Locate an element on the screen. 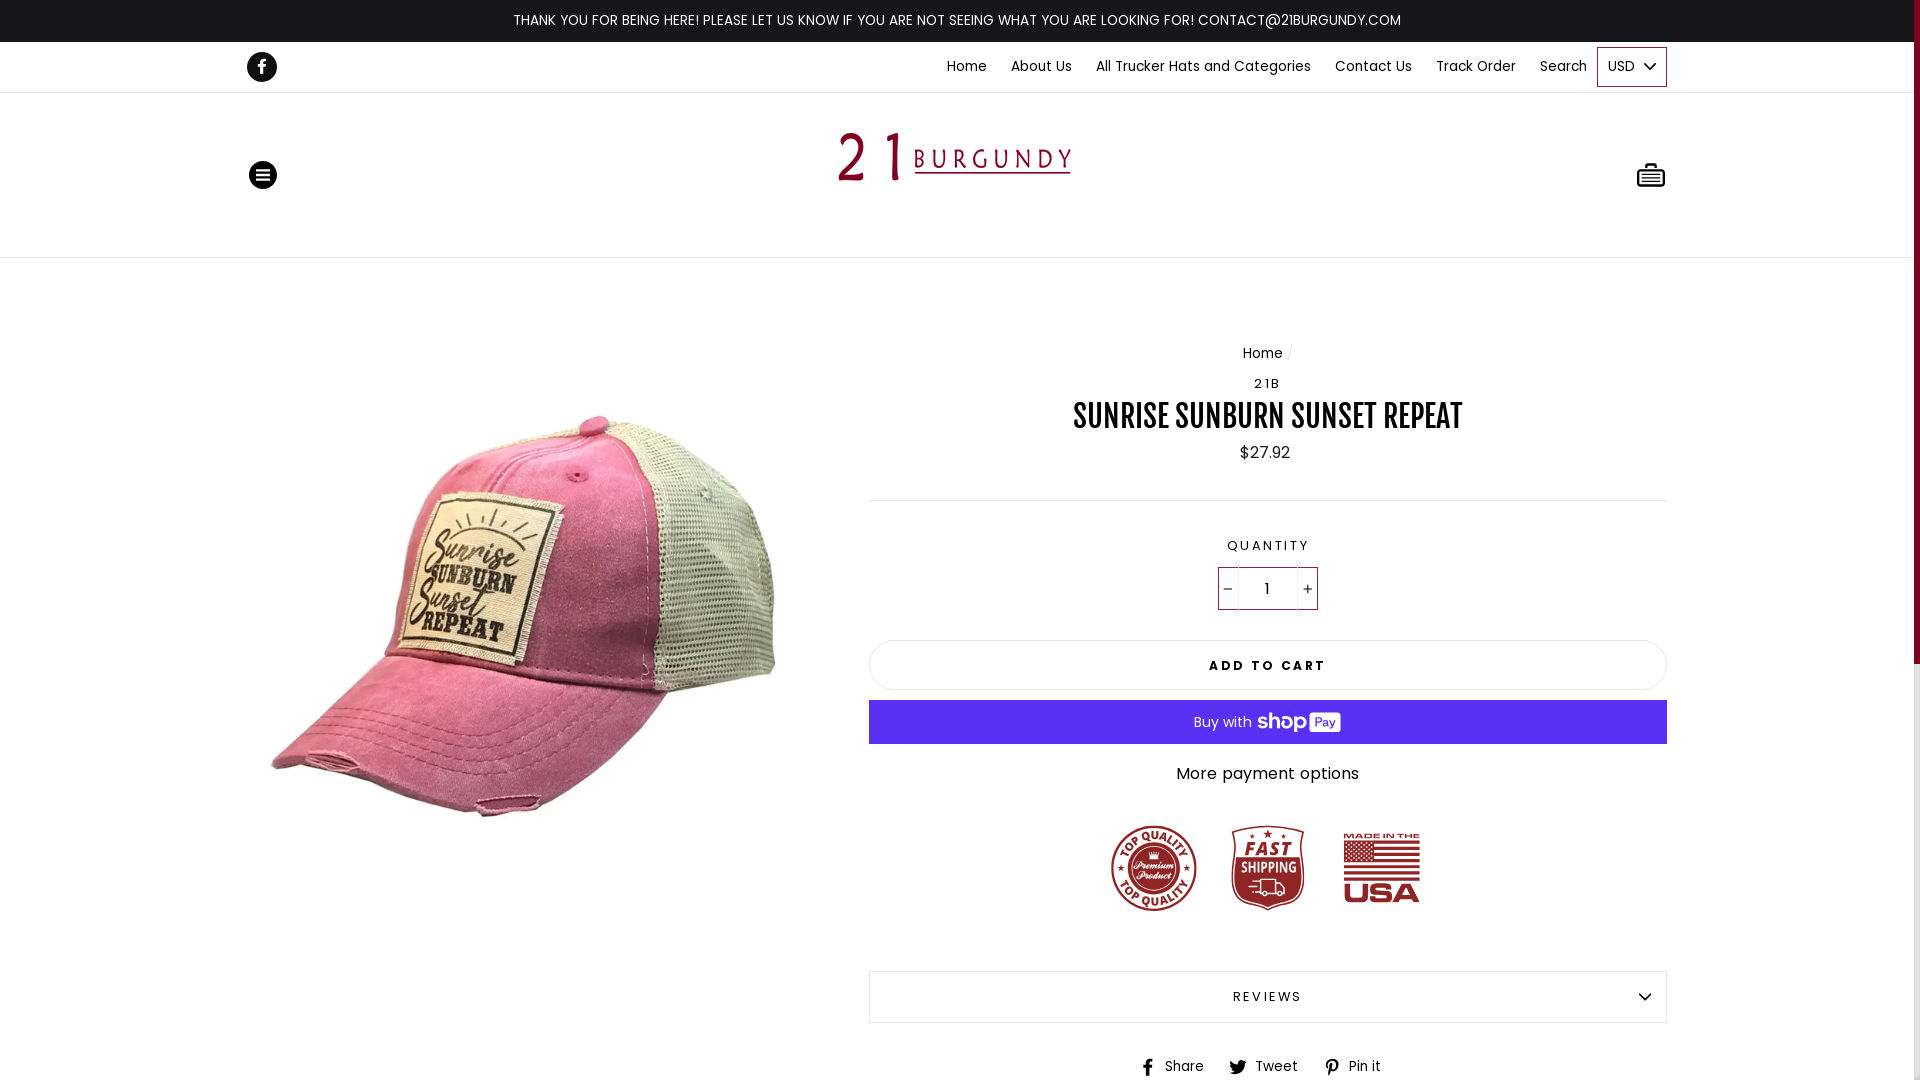 This screenshot has height=1080, width=1920. Track Order is located at coordinates (1476, 67).